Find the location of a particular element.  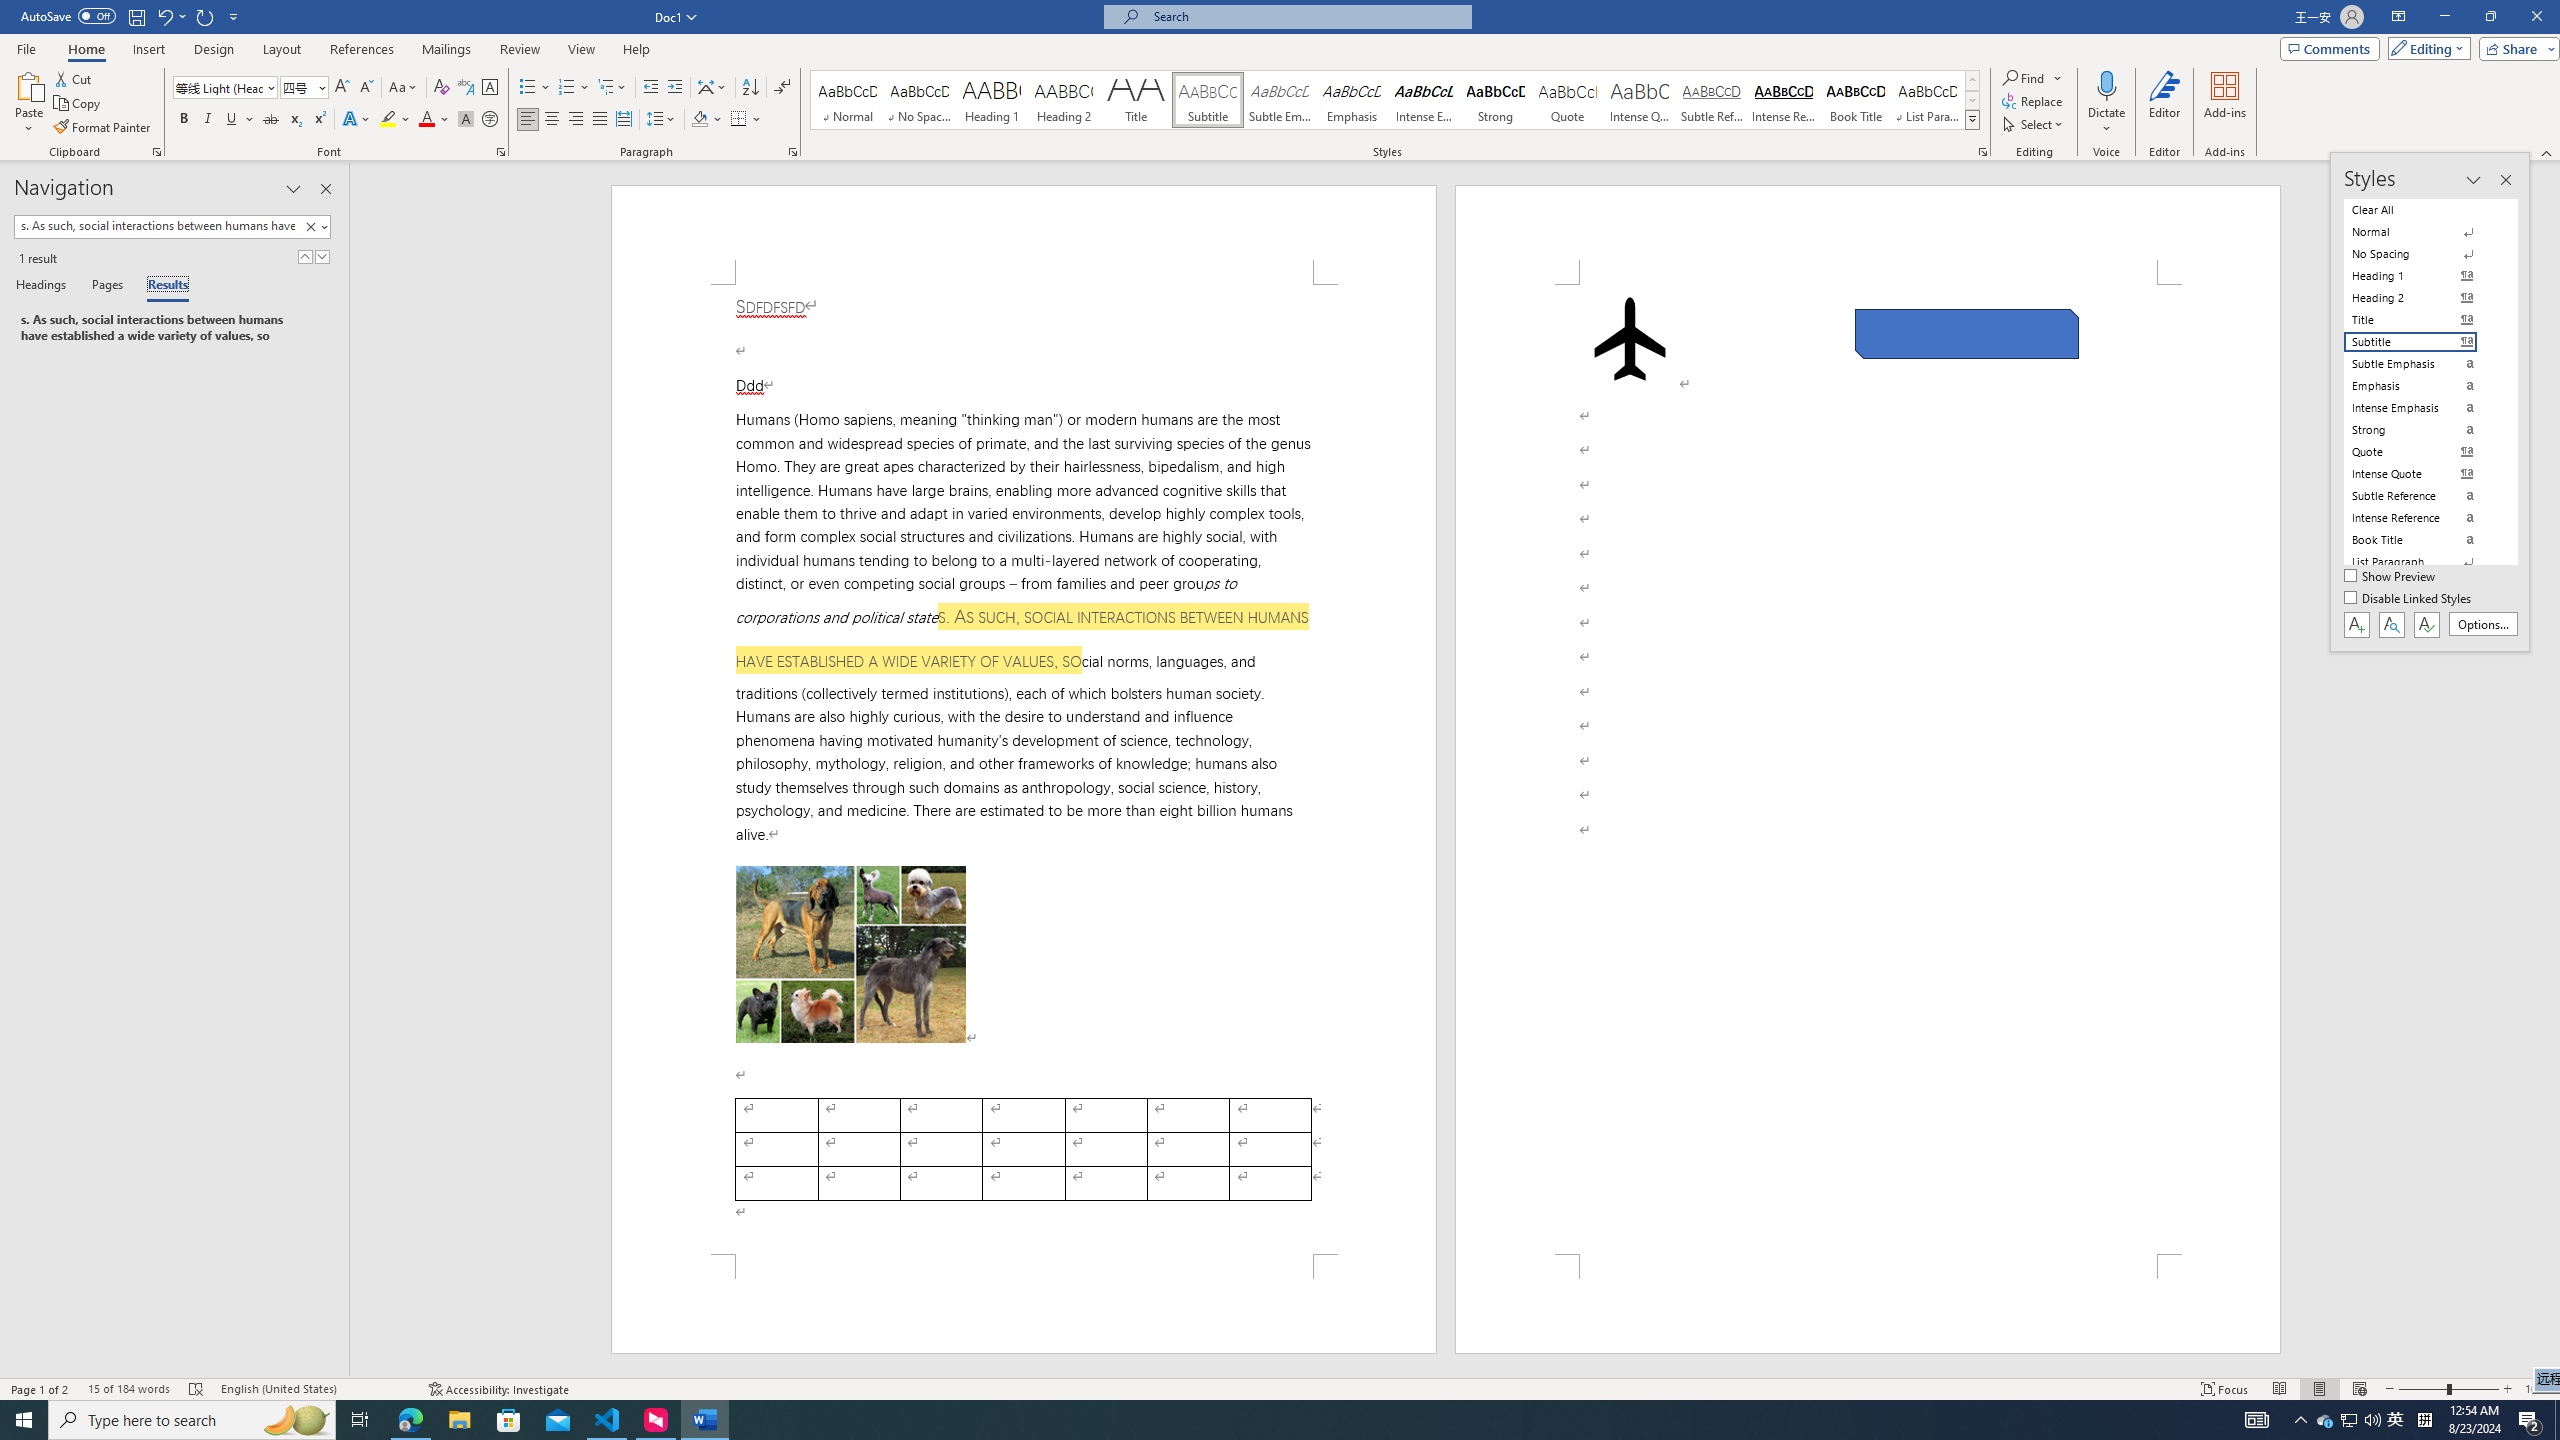

Airplane with solid fill is located at coordinates (1629, 338).